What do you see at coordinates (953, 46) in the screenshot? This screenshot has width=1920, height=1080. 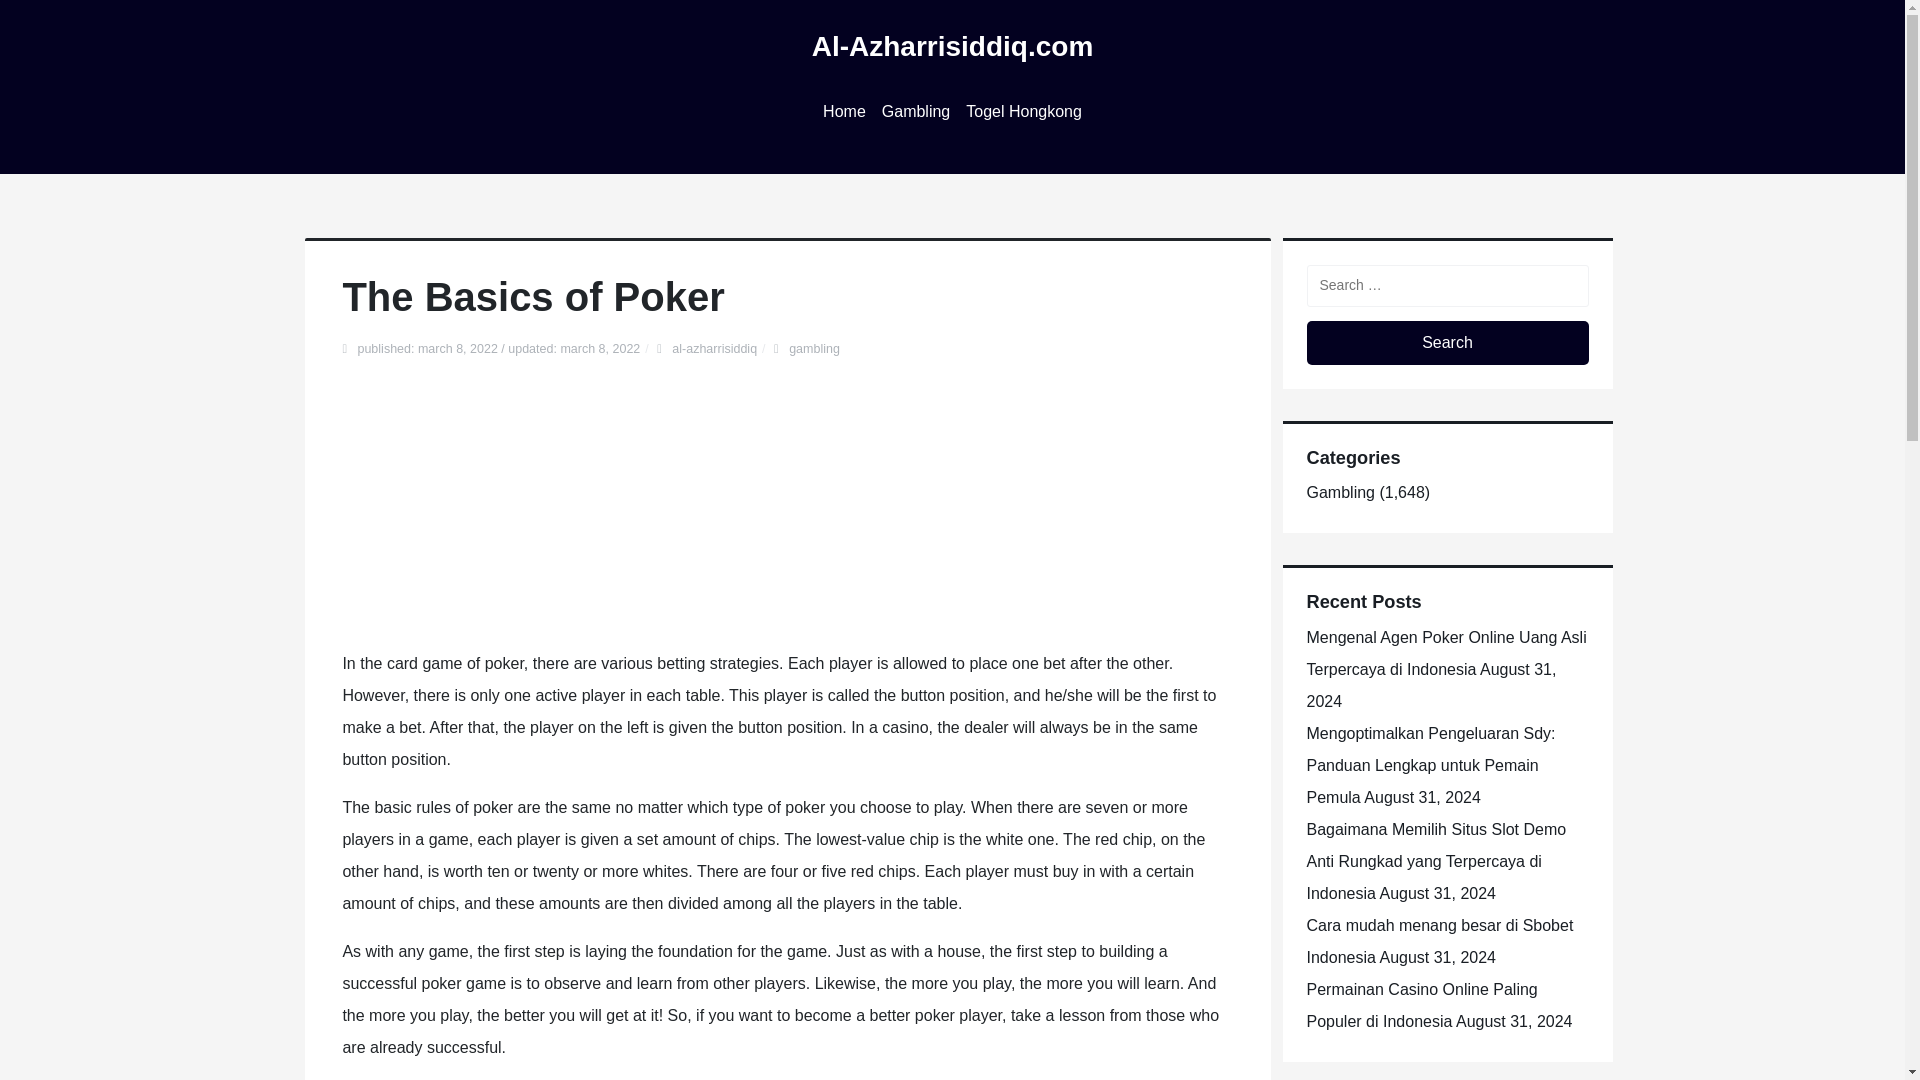 I see `Al-Azharrisiddiq.com` at bounding box center [953, 46].